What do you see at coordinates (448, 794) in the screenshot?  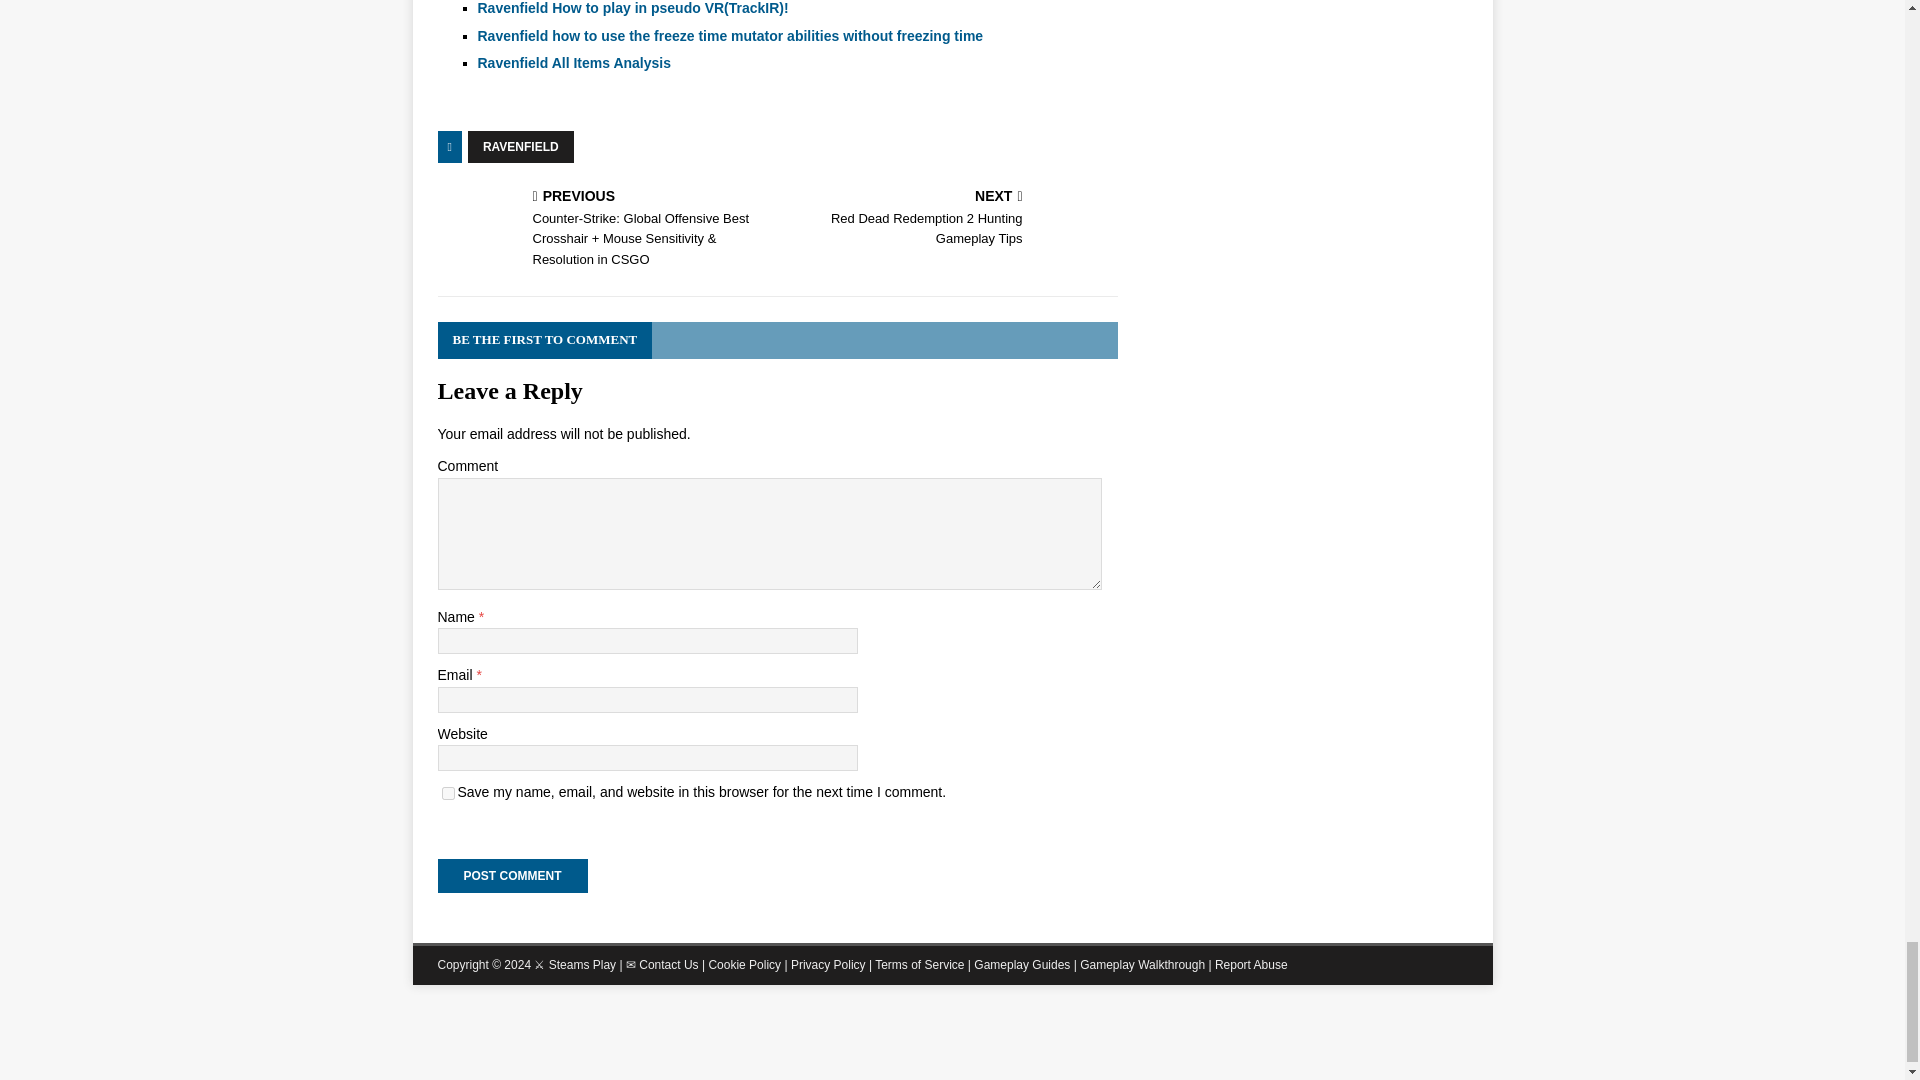 I see `yes` at bounding box center [448, 794].